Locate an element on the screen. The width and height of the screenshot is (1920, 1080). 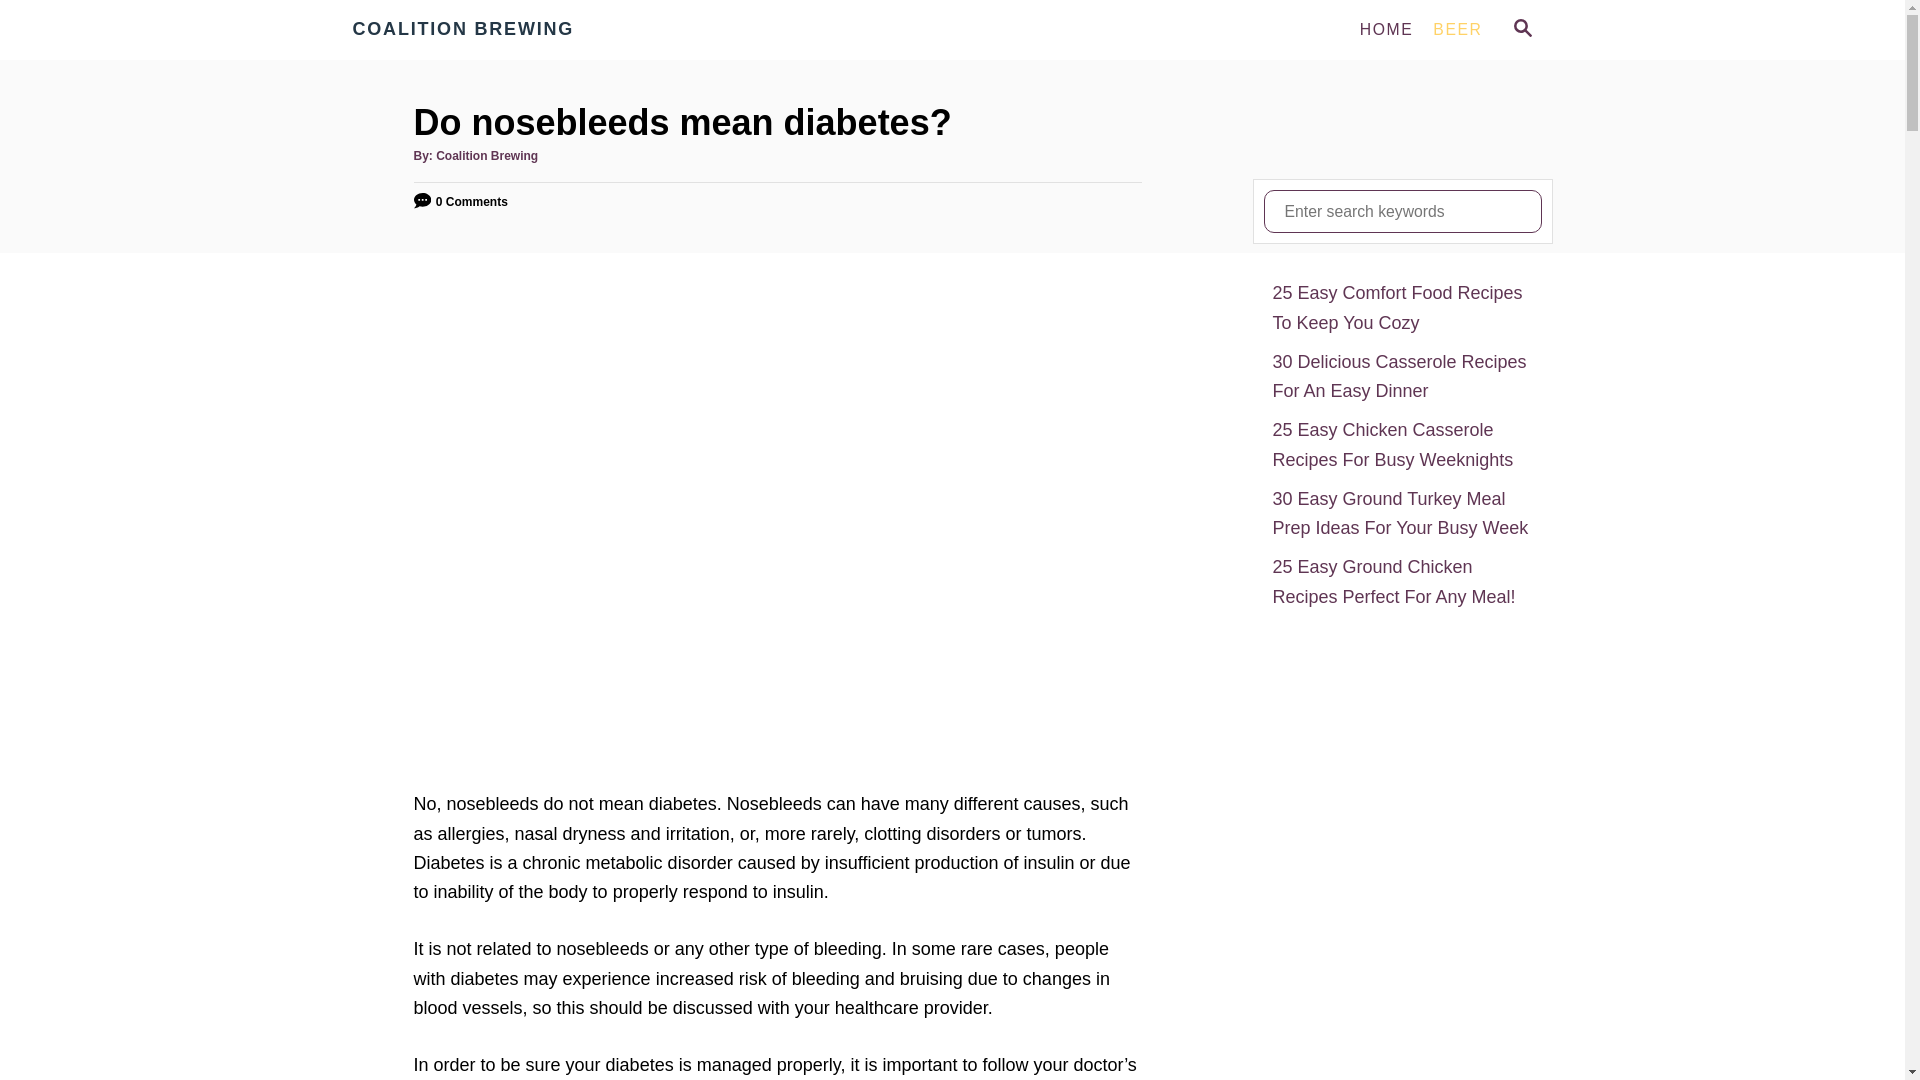
BEER is located at coordinates (1456, 29).